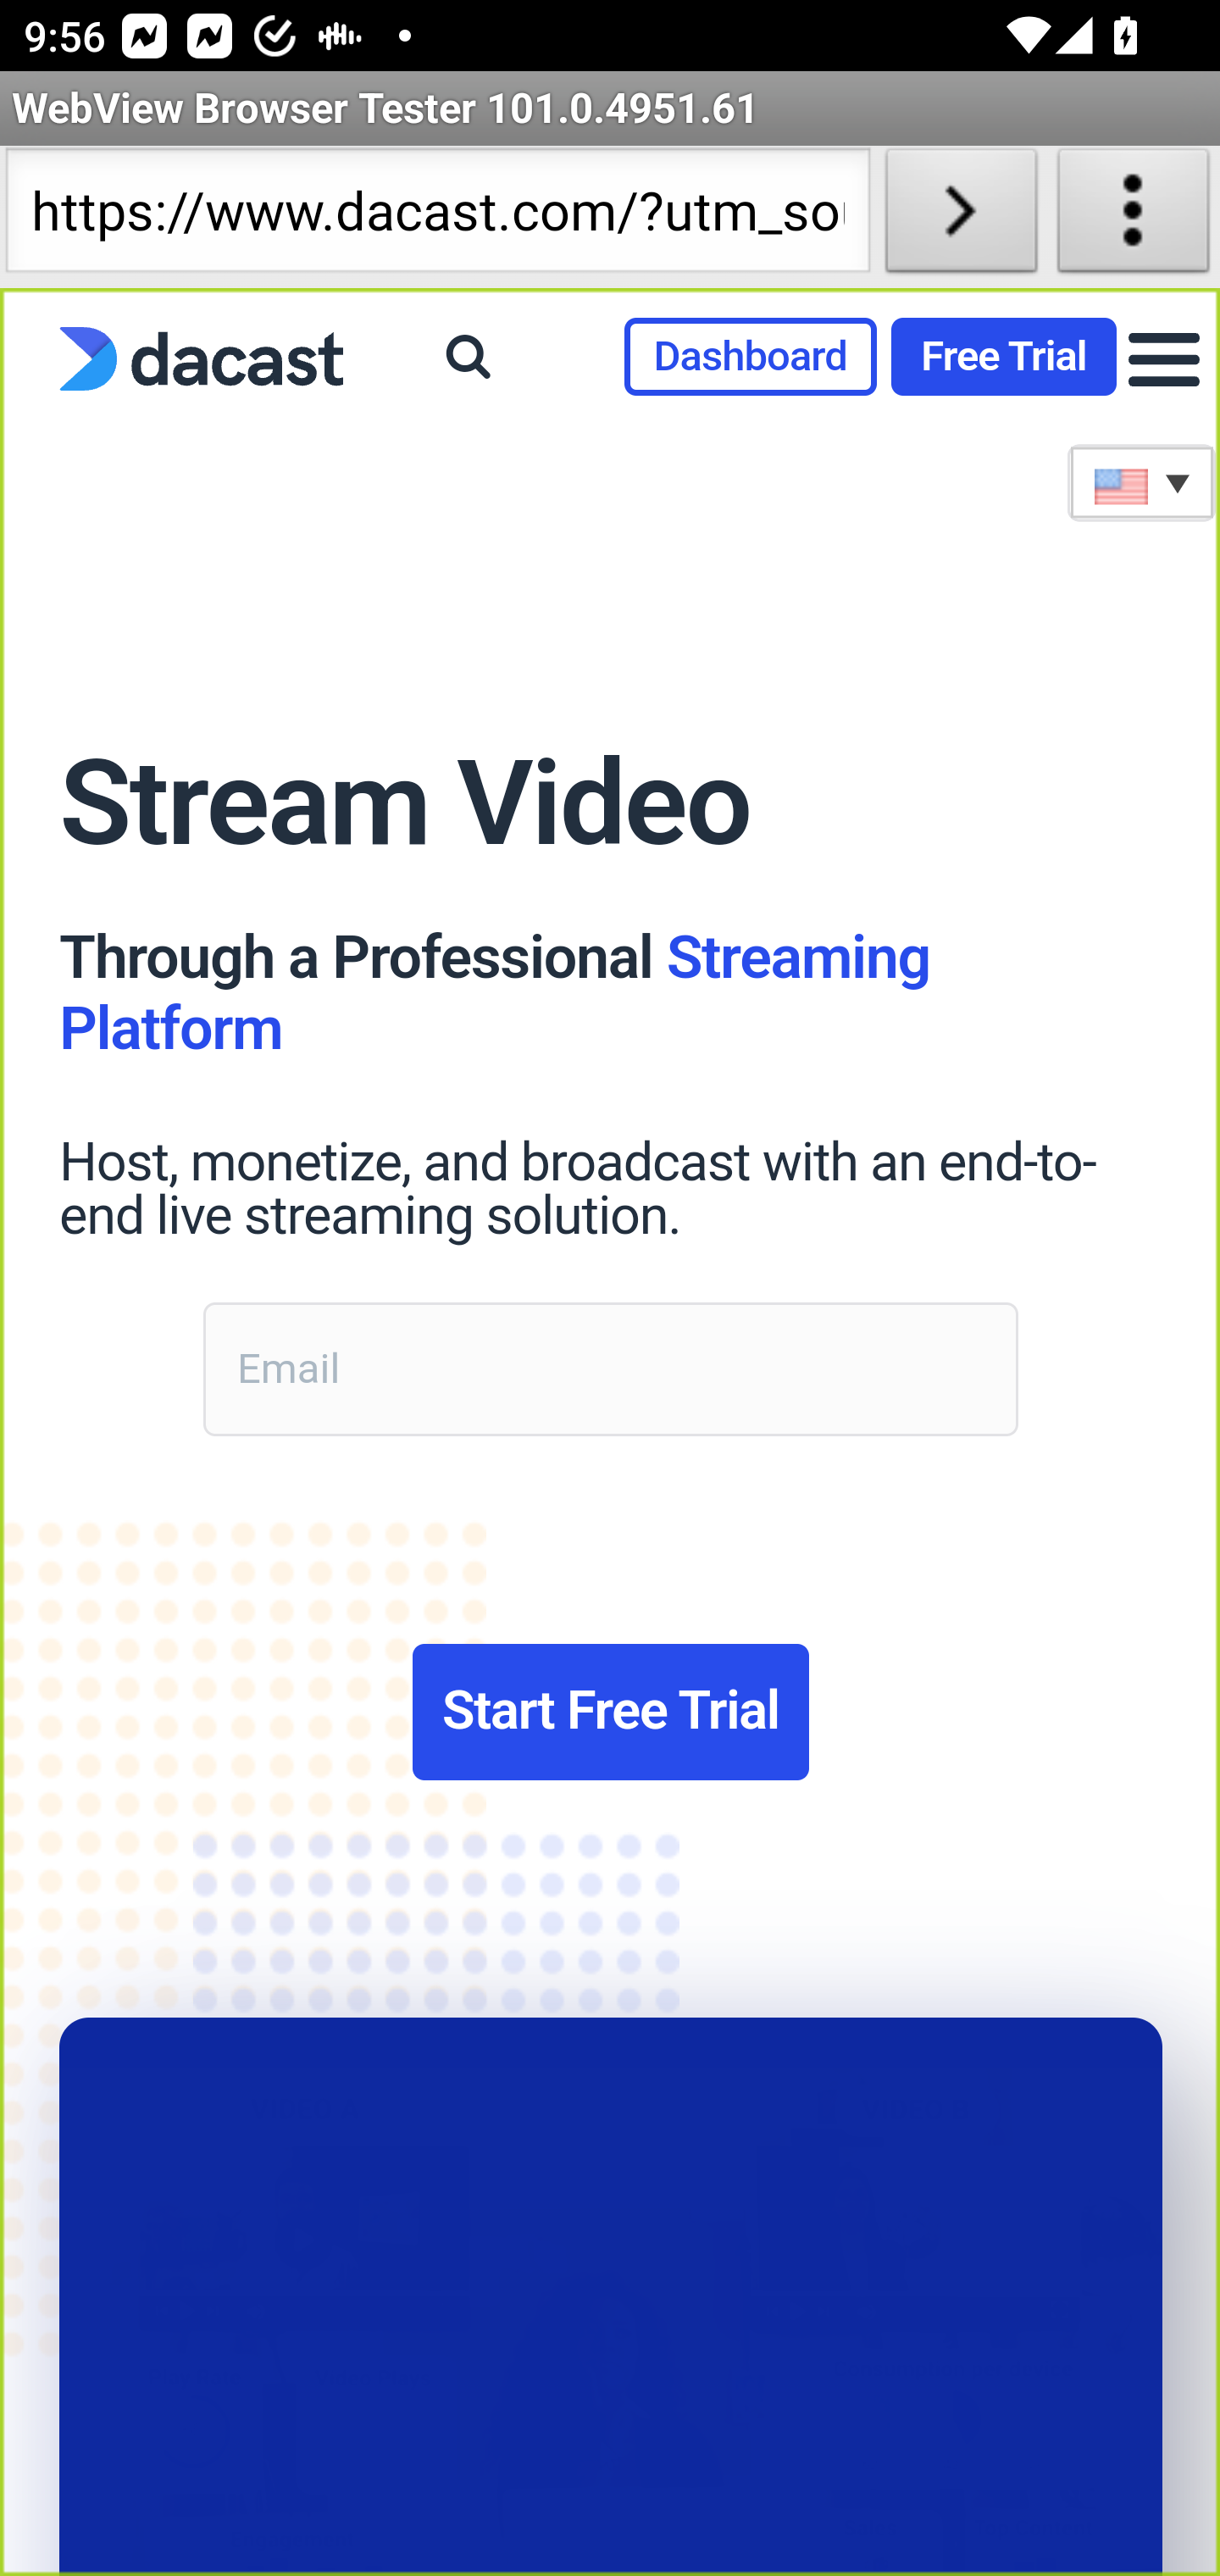 This screenshot has width=1220, height=2576. What do you see at coordinates (187, 361) in the screenshot?
I see `logo dacast` at bounding box center [187, 361].